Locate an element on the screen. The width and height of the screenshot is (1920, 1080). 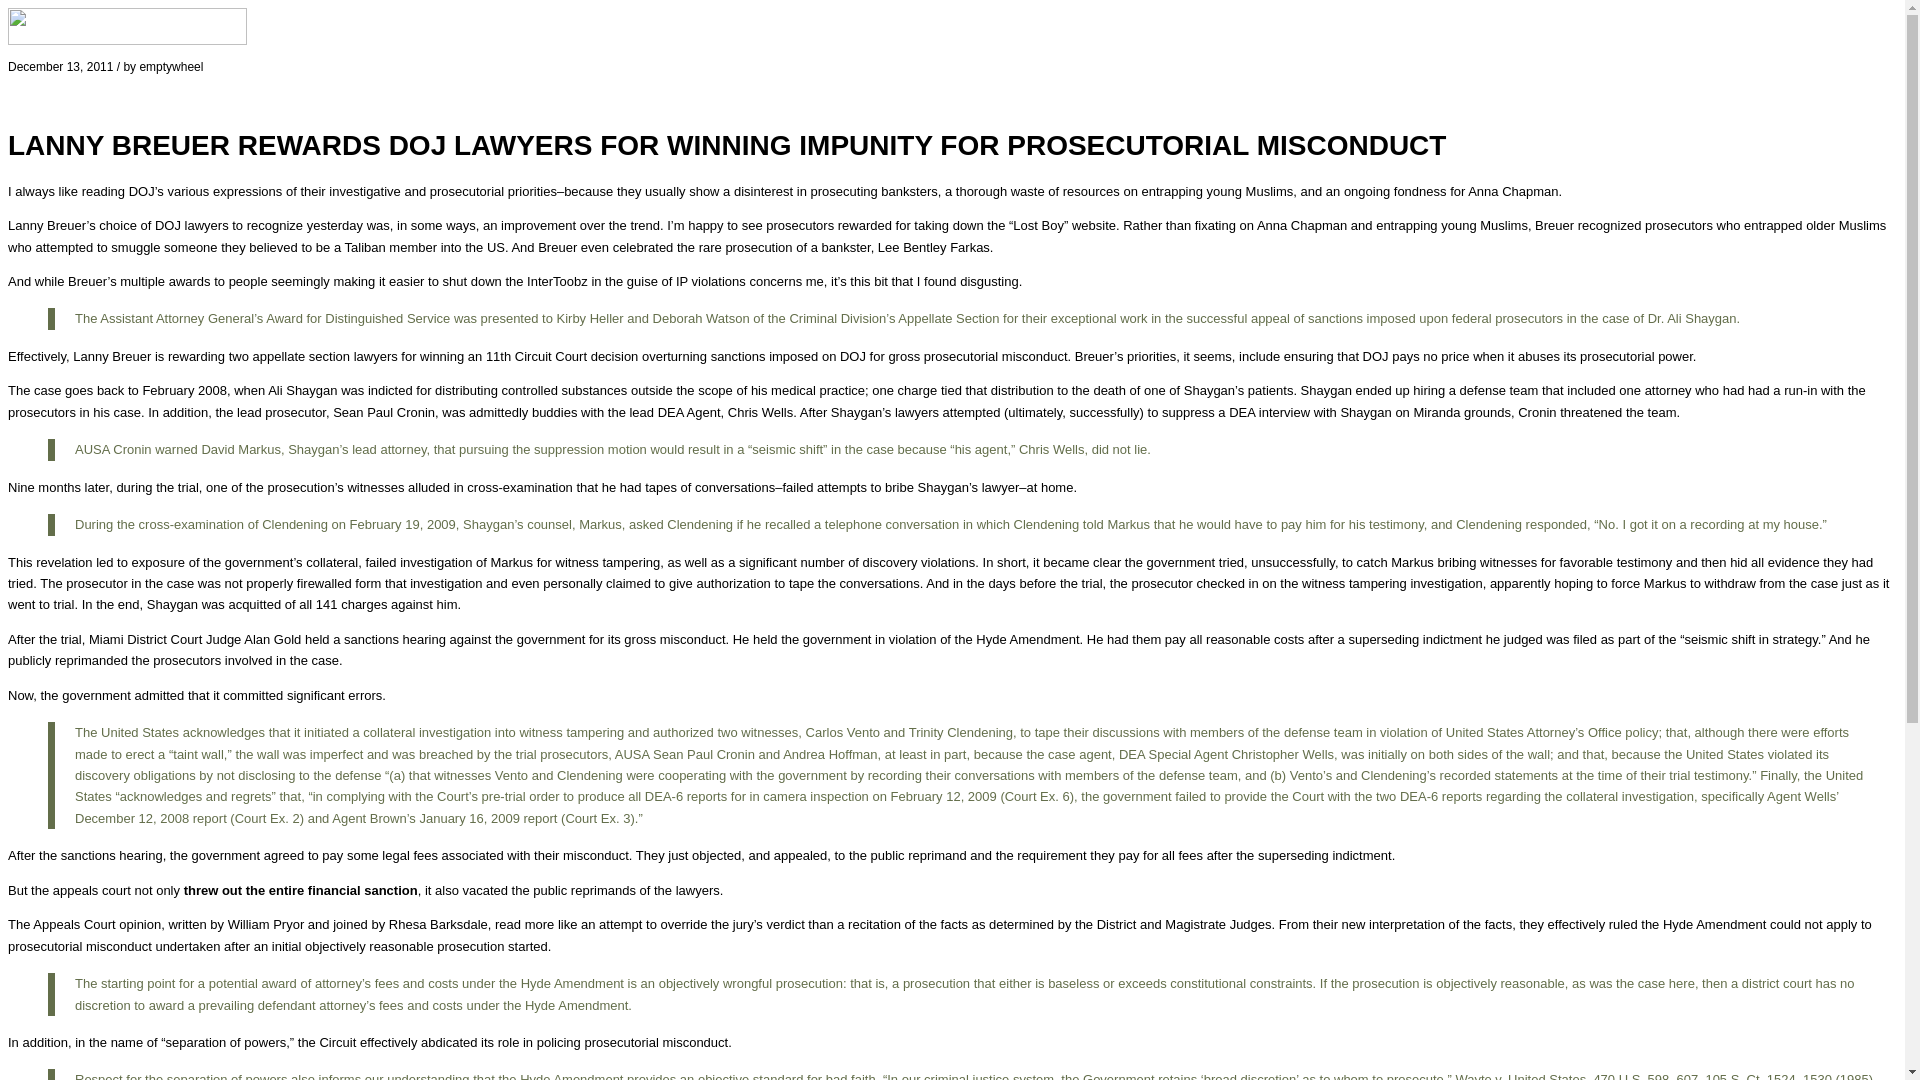
sanctions imposed on DOJ is located at coordinates (788, 356).